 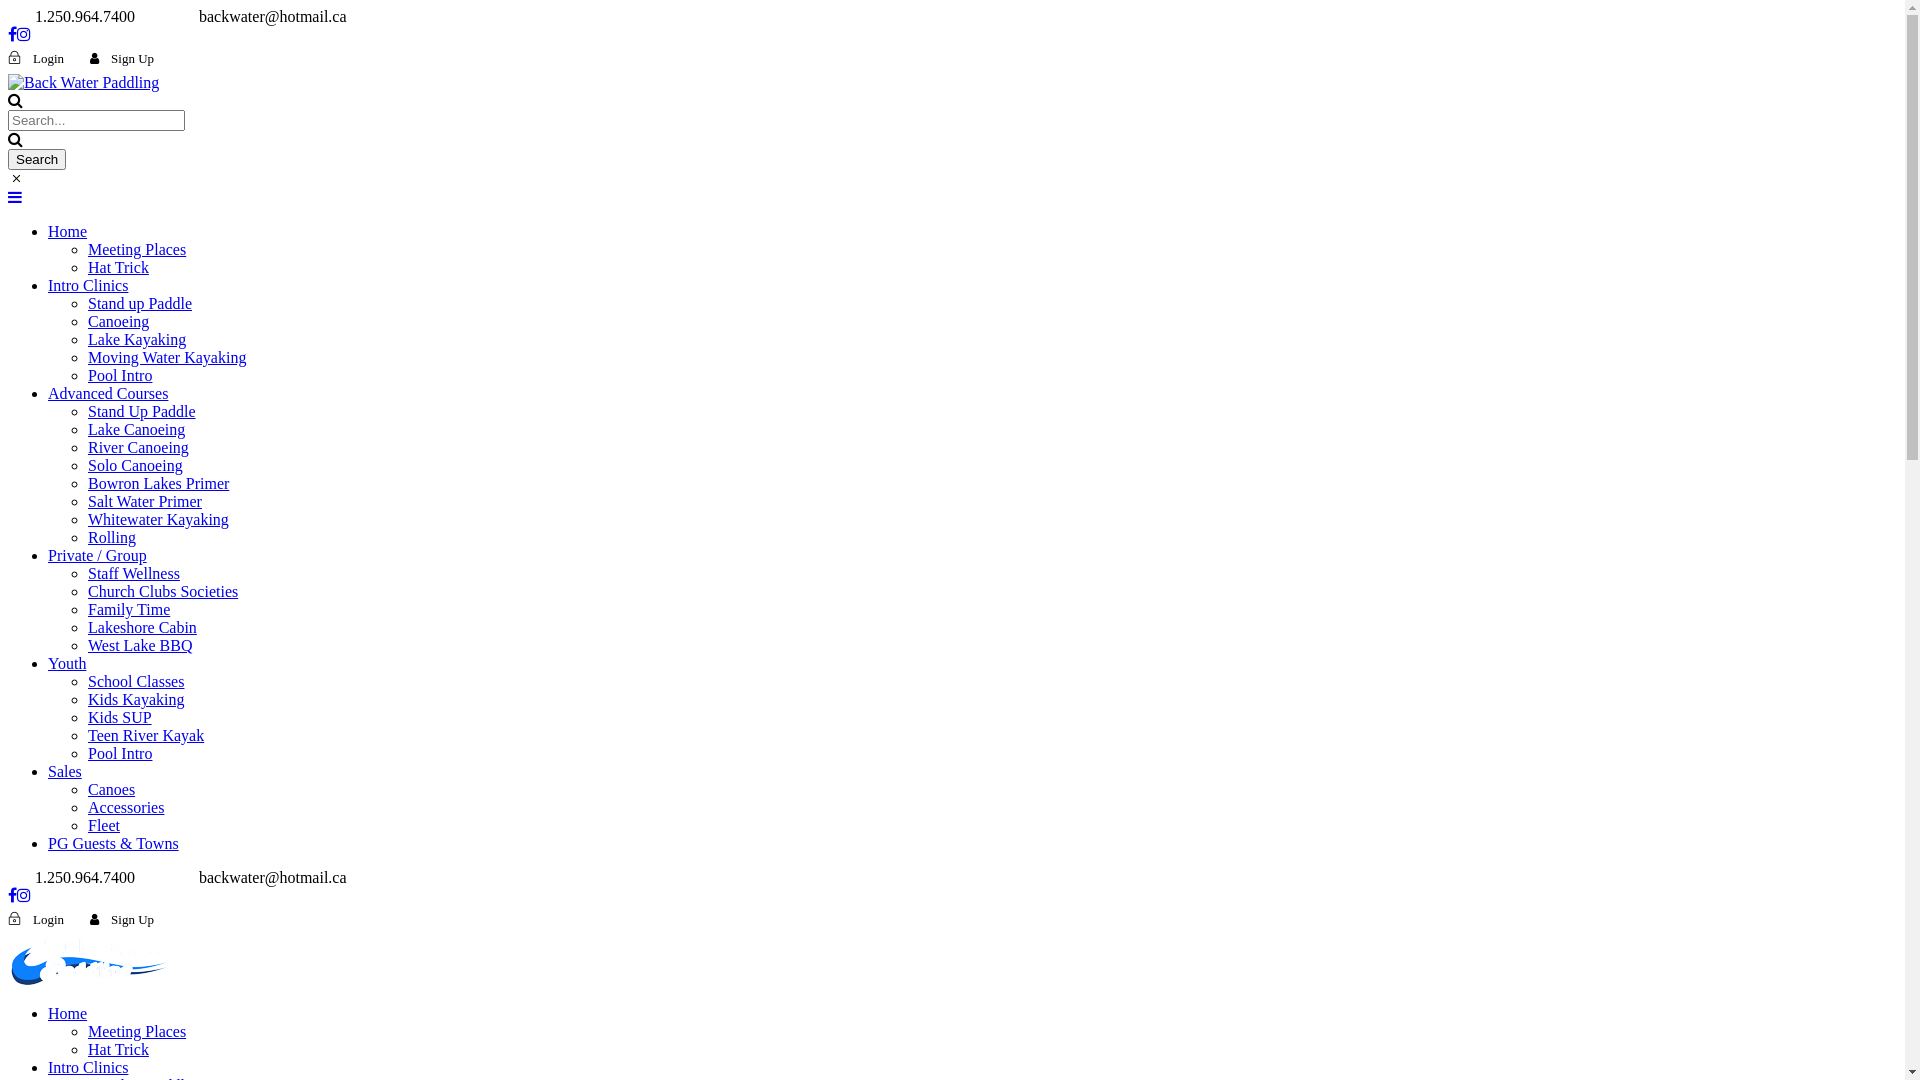 I want to click on Family Time, so click(x=129, y=610).